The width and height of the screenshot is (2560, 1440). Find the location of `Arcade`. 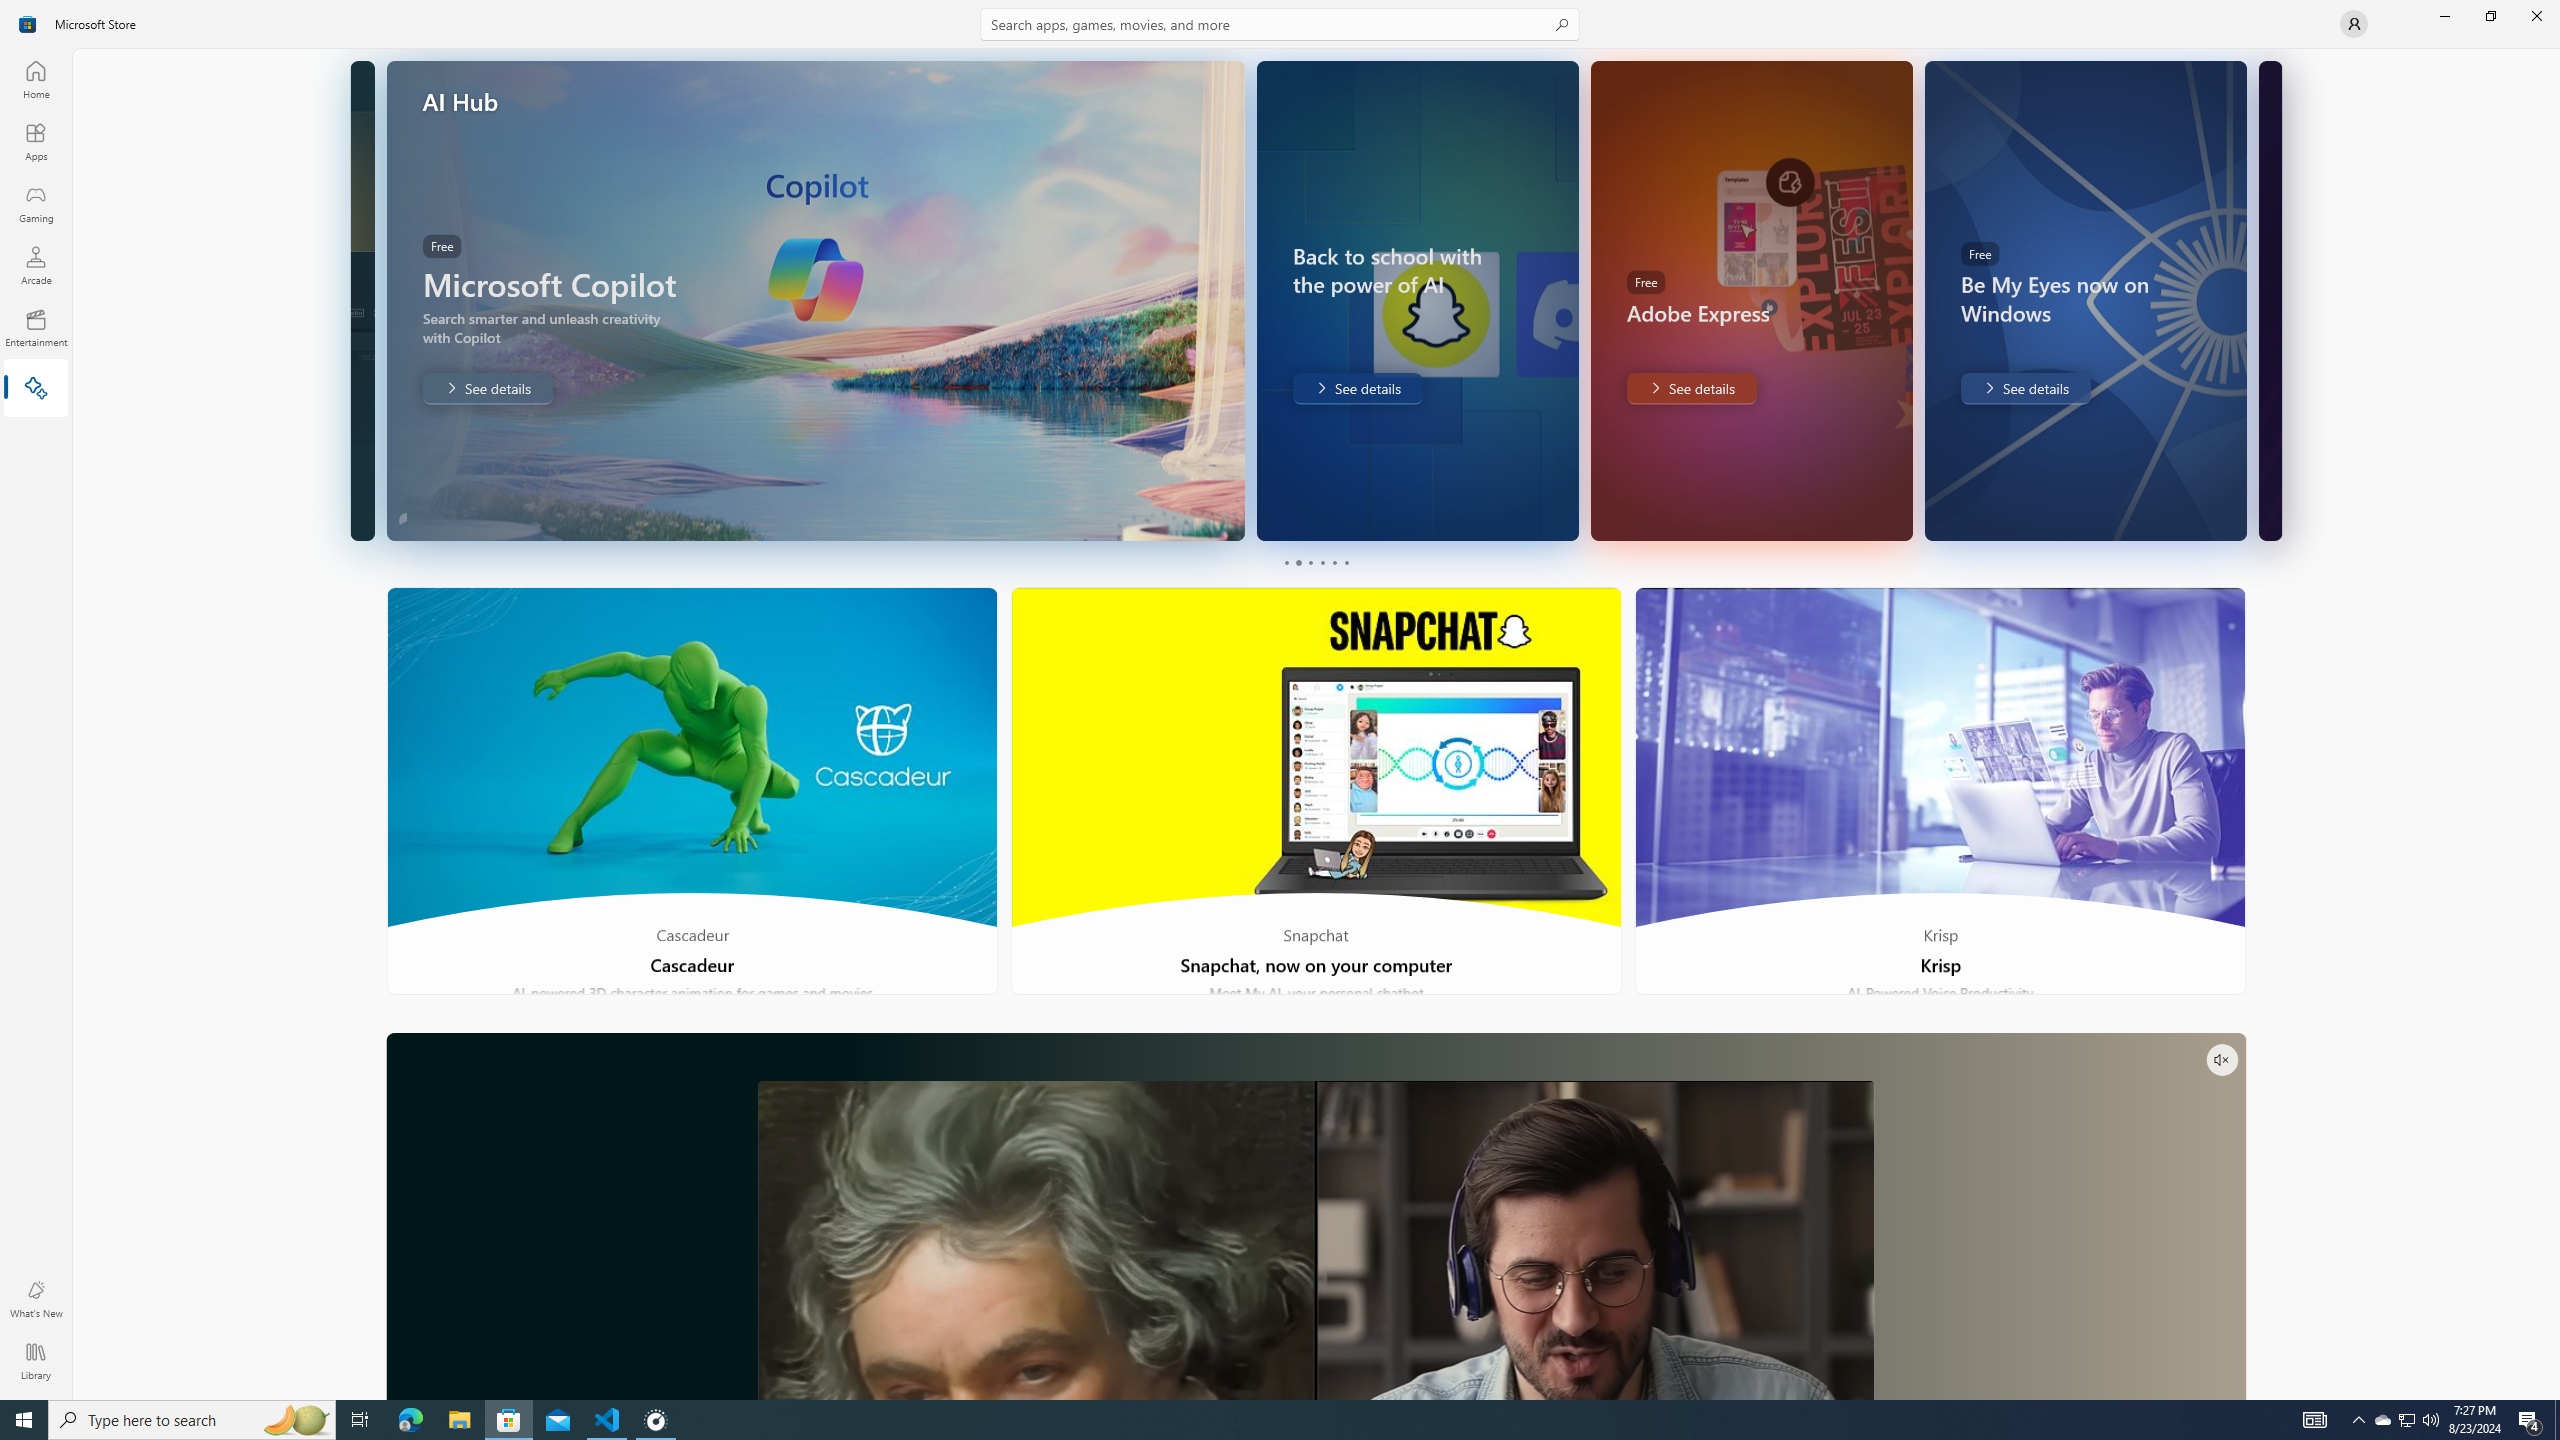

Arcade is located at coordinates (36, 265).